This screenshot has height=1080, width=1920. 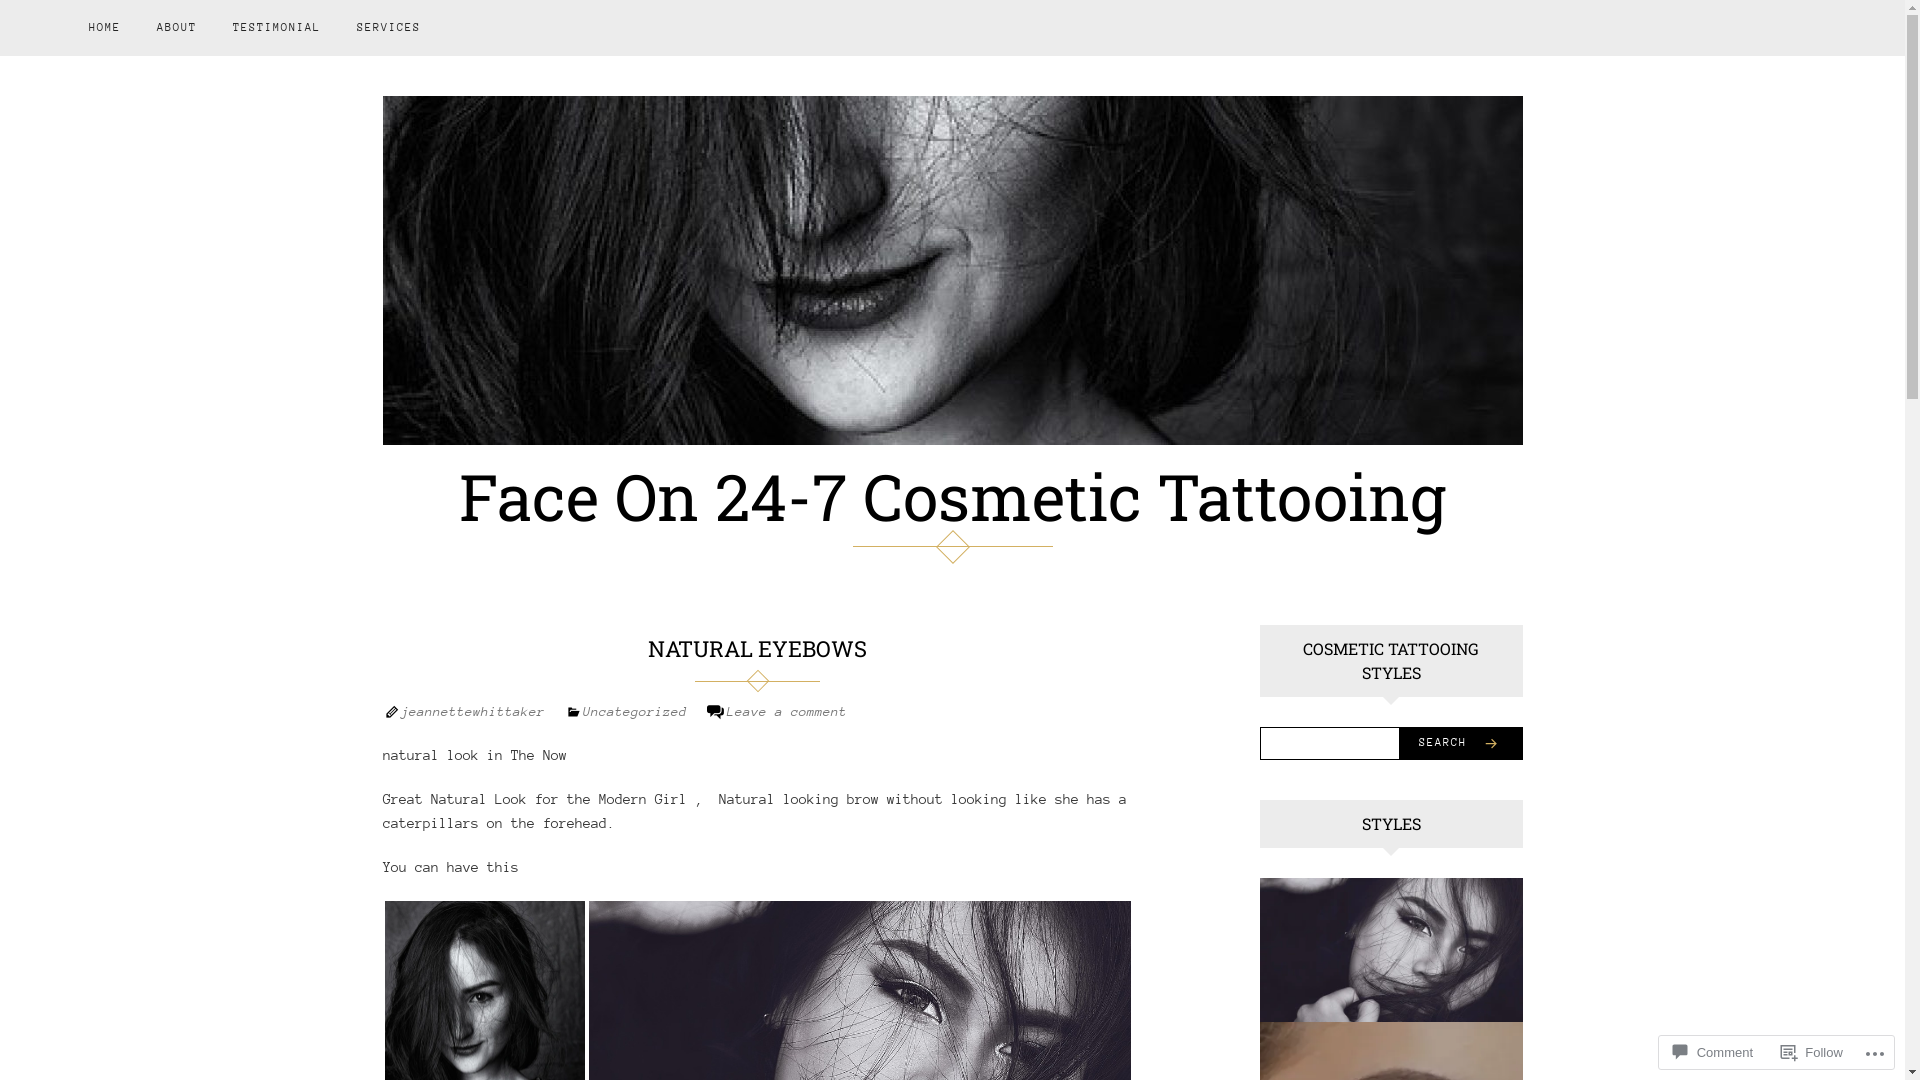 I want to click on SERVICES, so click(x=389, y=28).